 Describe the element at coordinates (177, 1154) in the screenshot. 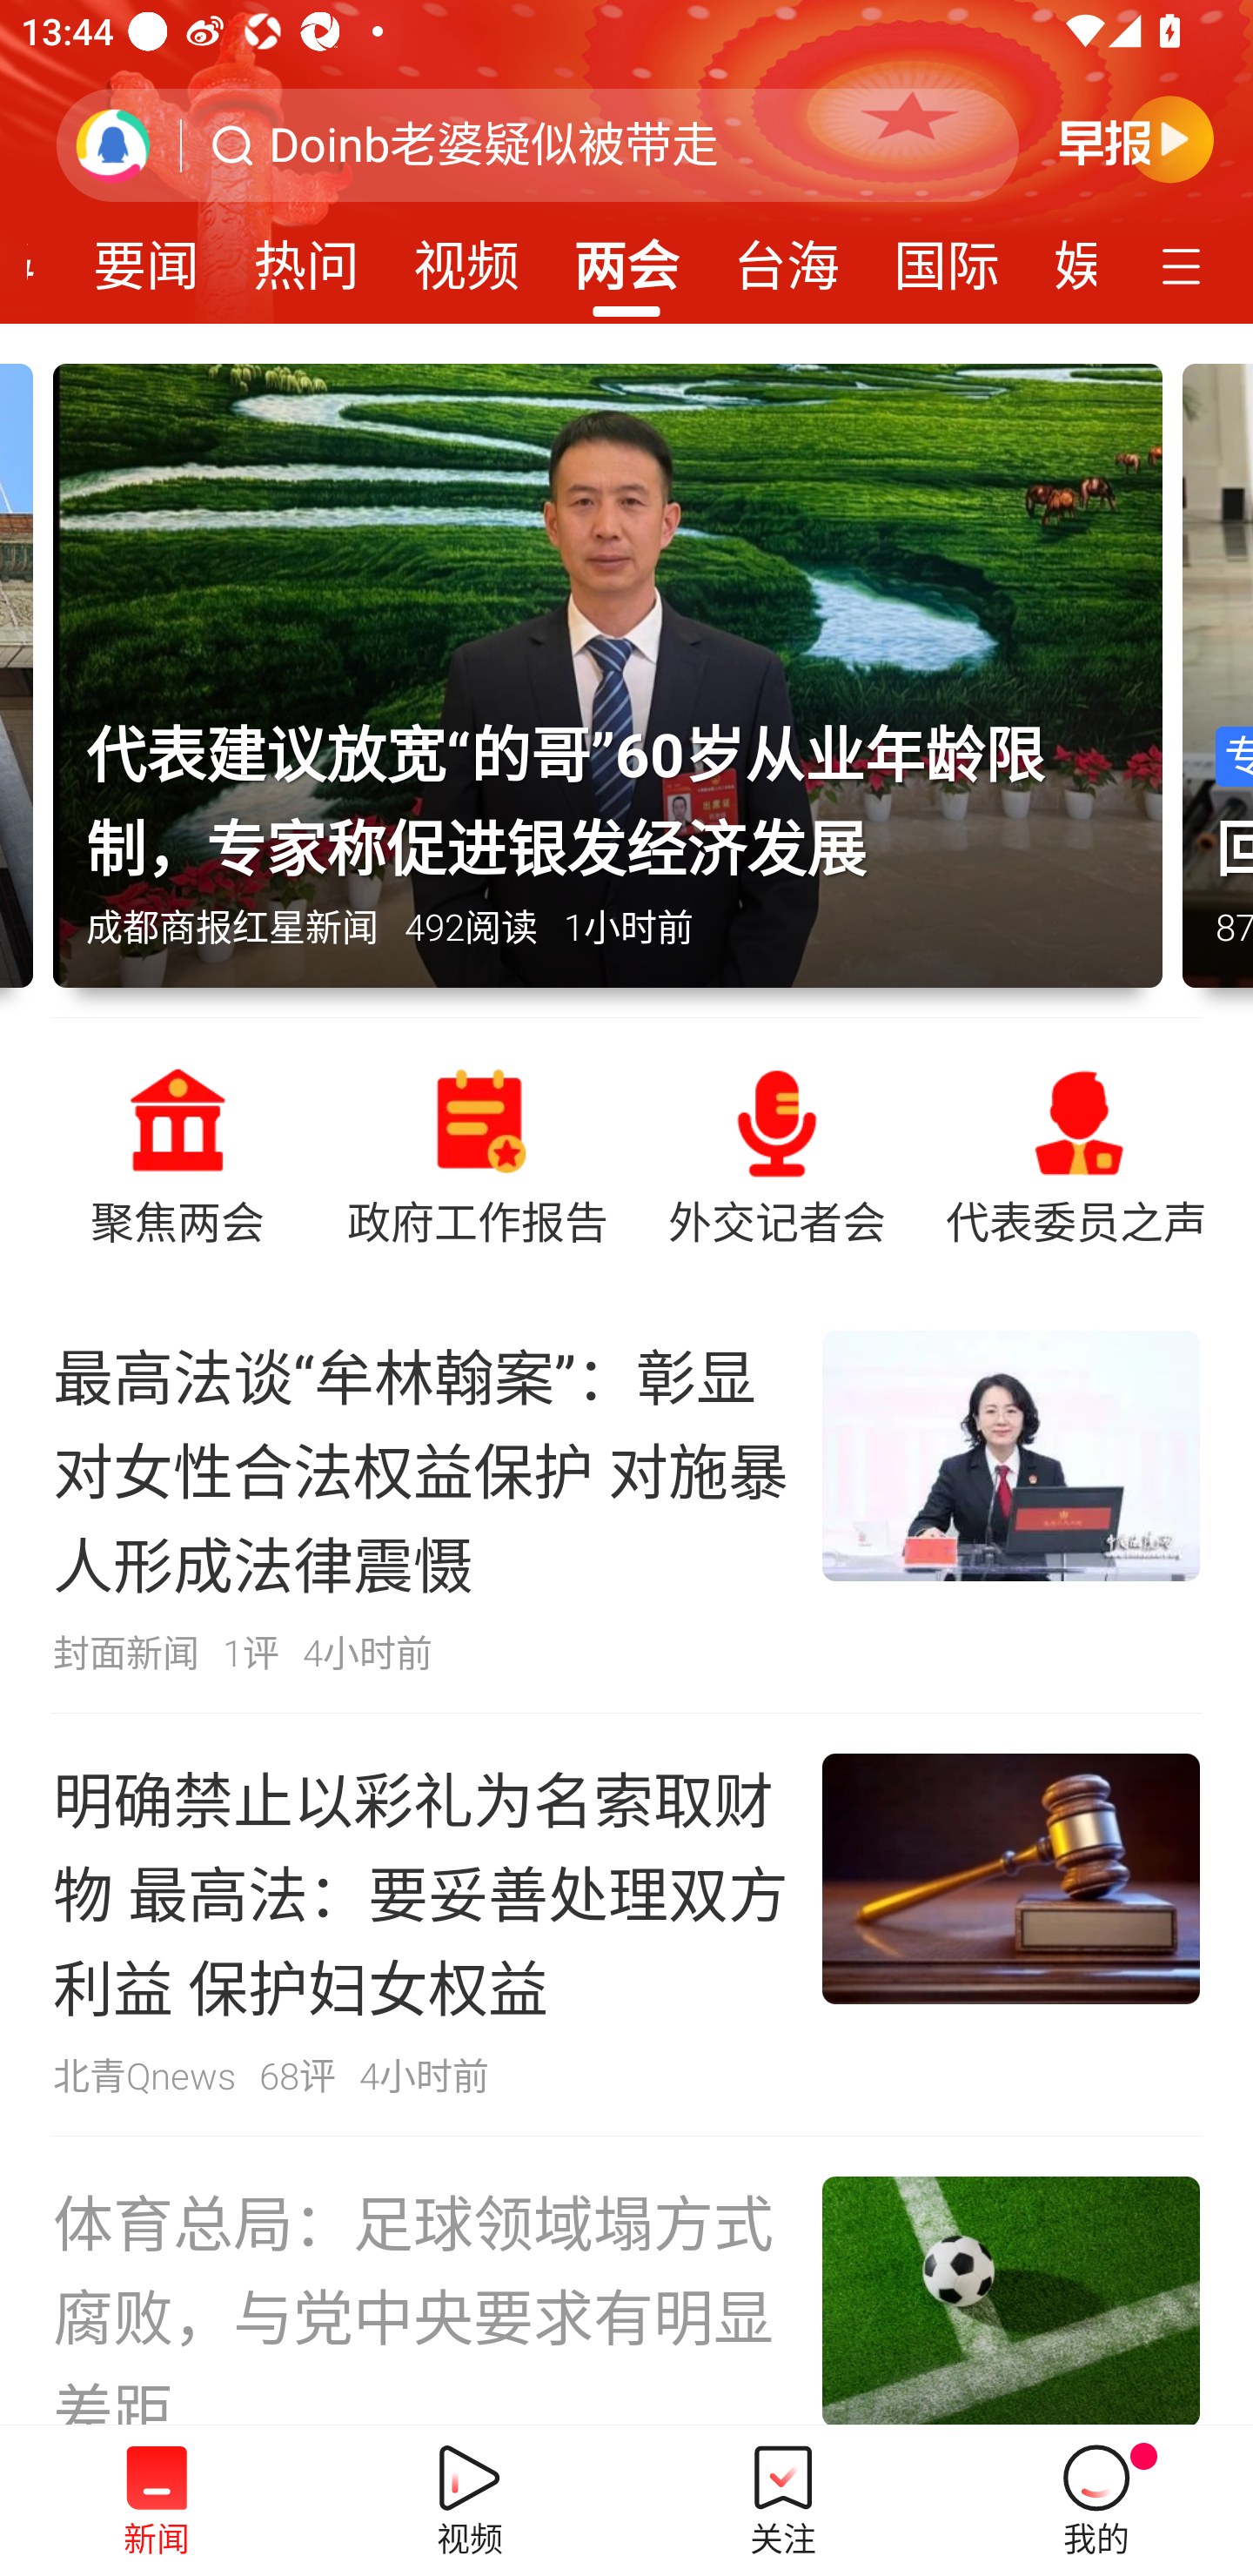

I see `聚焦两会` at that location.